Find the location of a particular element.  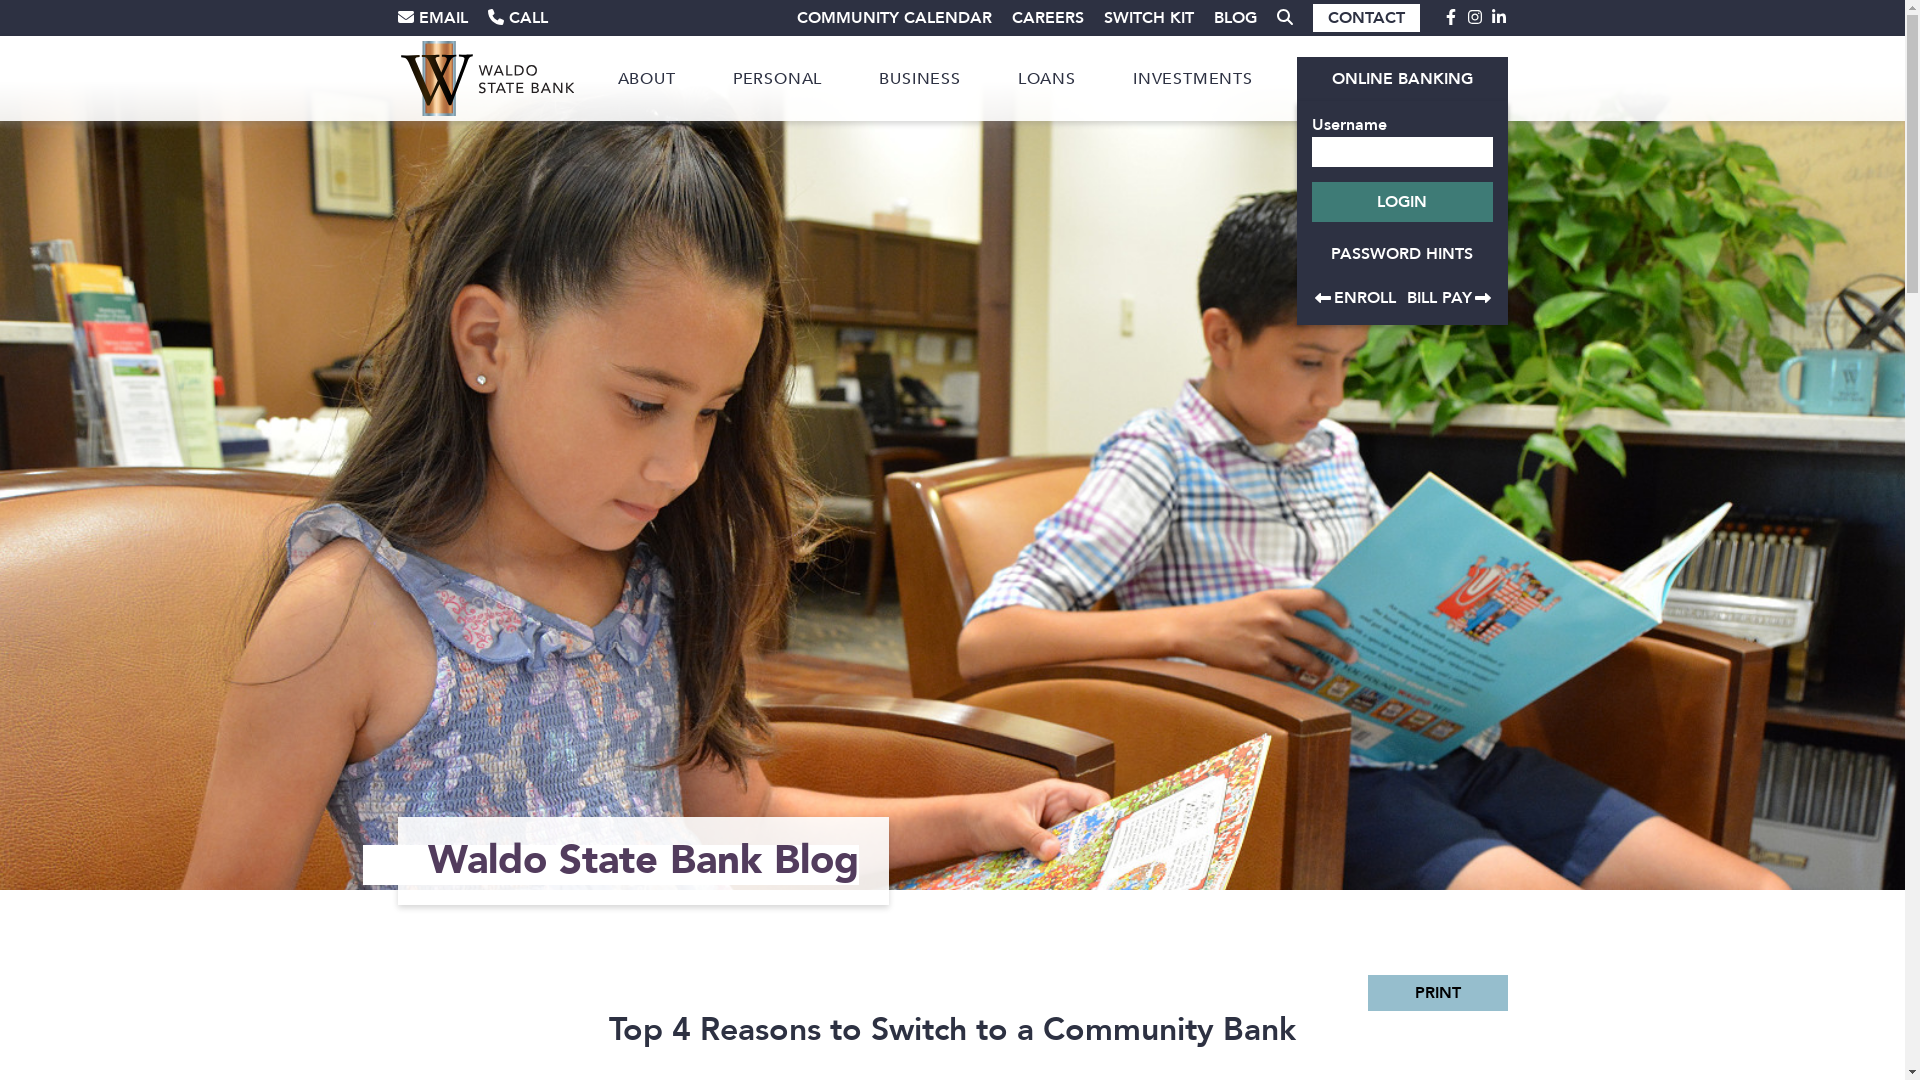

Login is located at coordinates (1402, 202).